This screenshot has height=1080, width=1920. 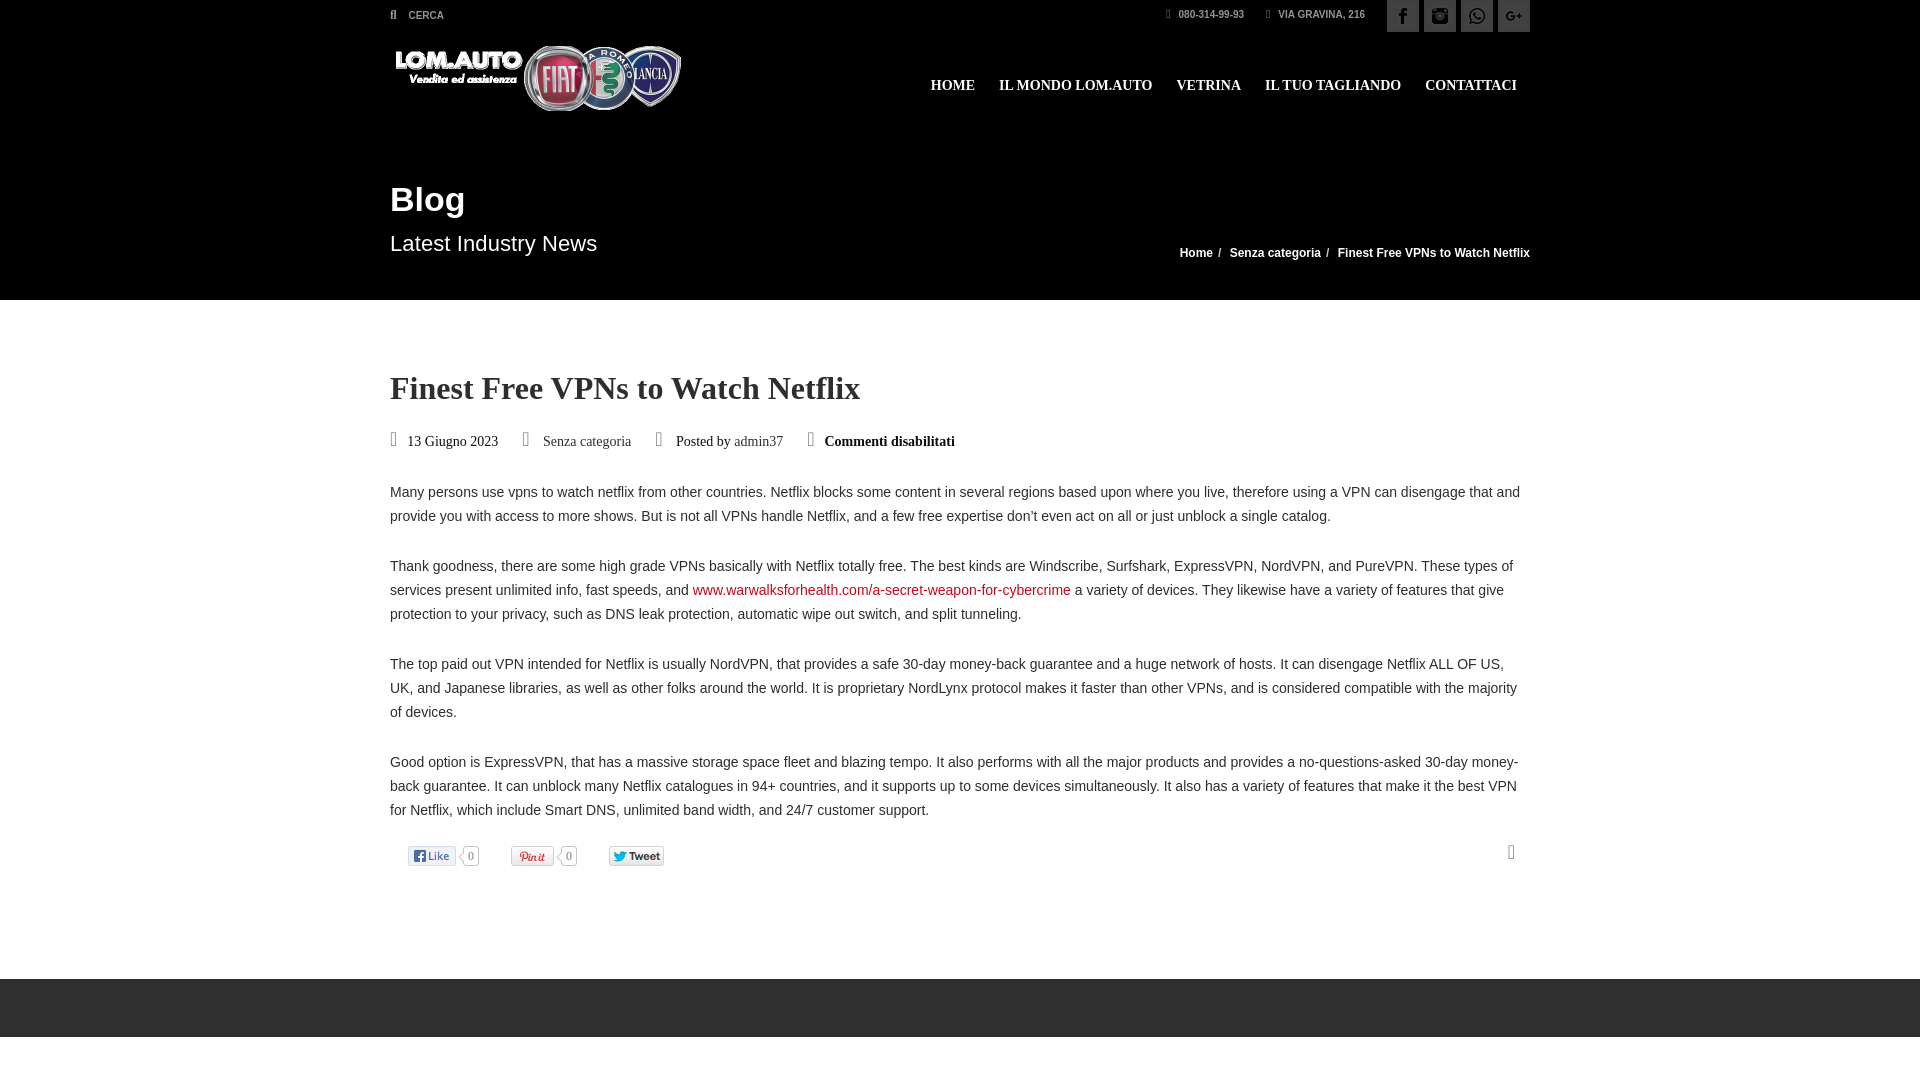 I want to click on VIA GRAVINA, 216, so click(x=1315, y=14).